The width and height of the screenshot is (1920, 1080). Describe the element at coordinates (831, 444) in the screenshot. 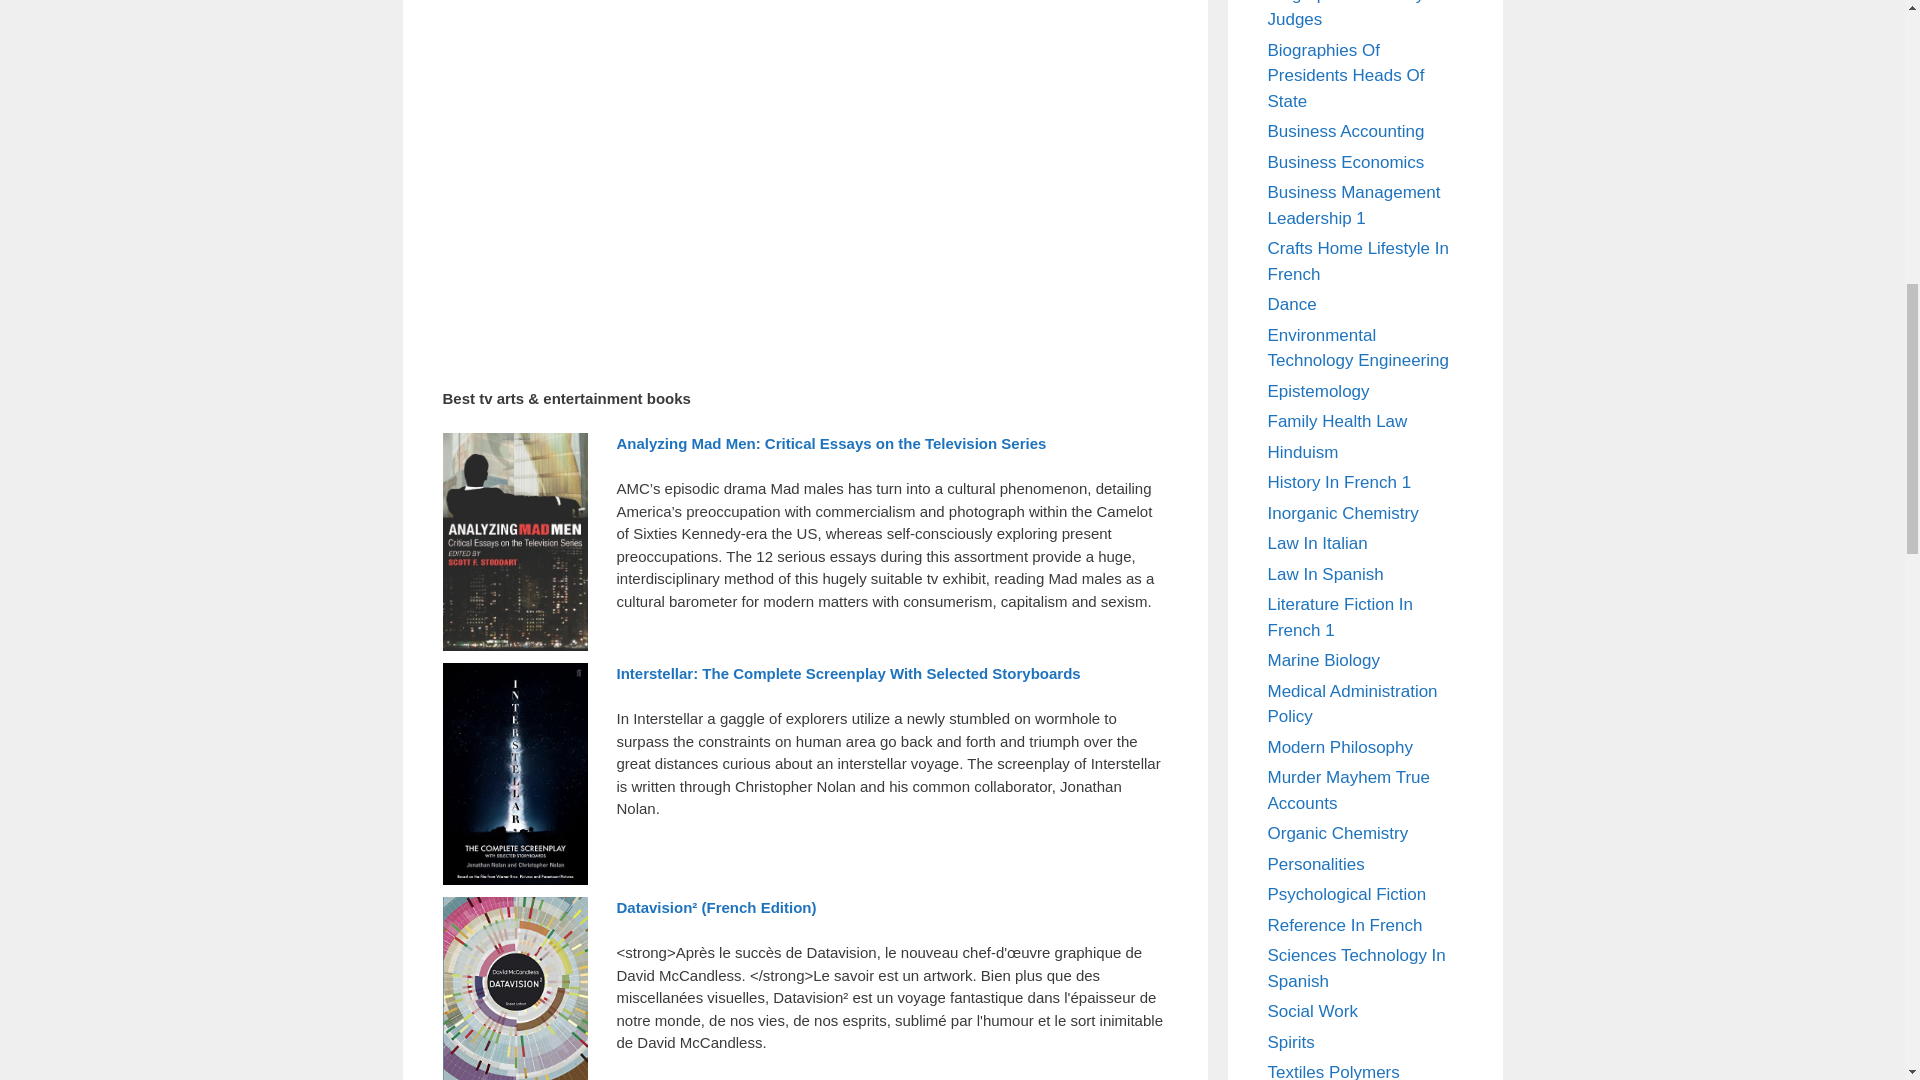

I see `Analyzing Mad Men: Critical Essays on the Television Series` at that location.